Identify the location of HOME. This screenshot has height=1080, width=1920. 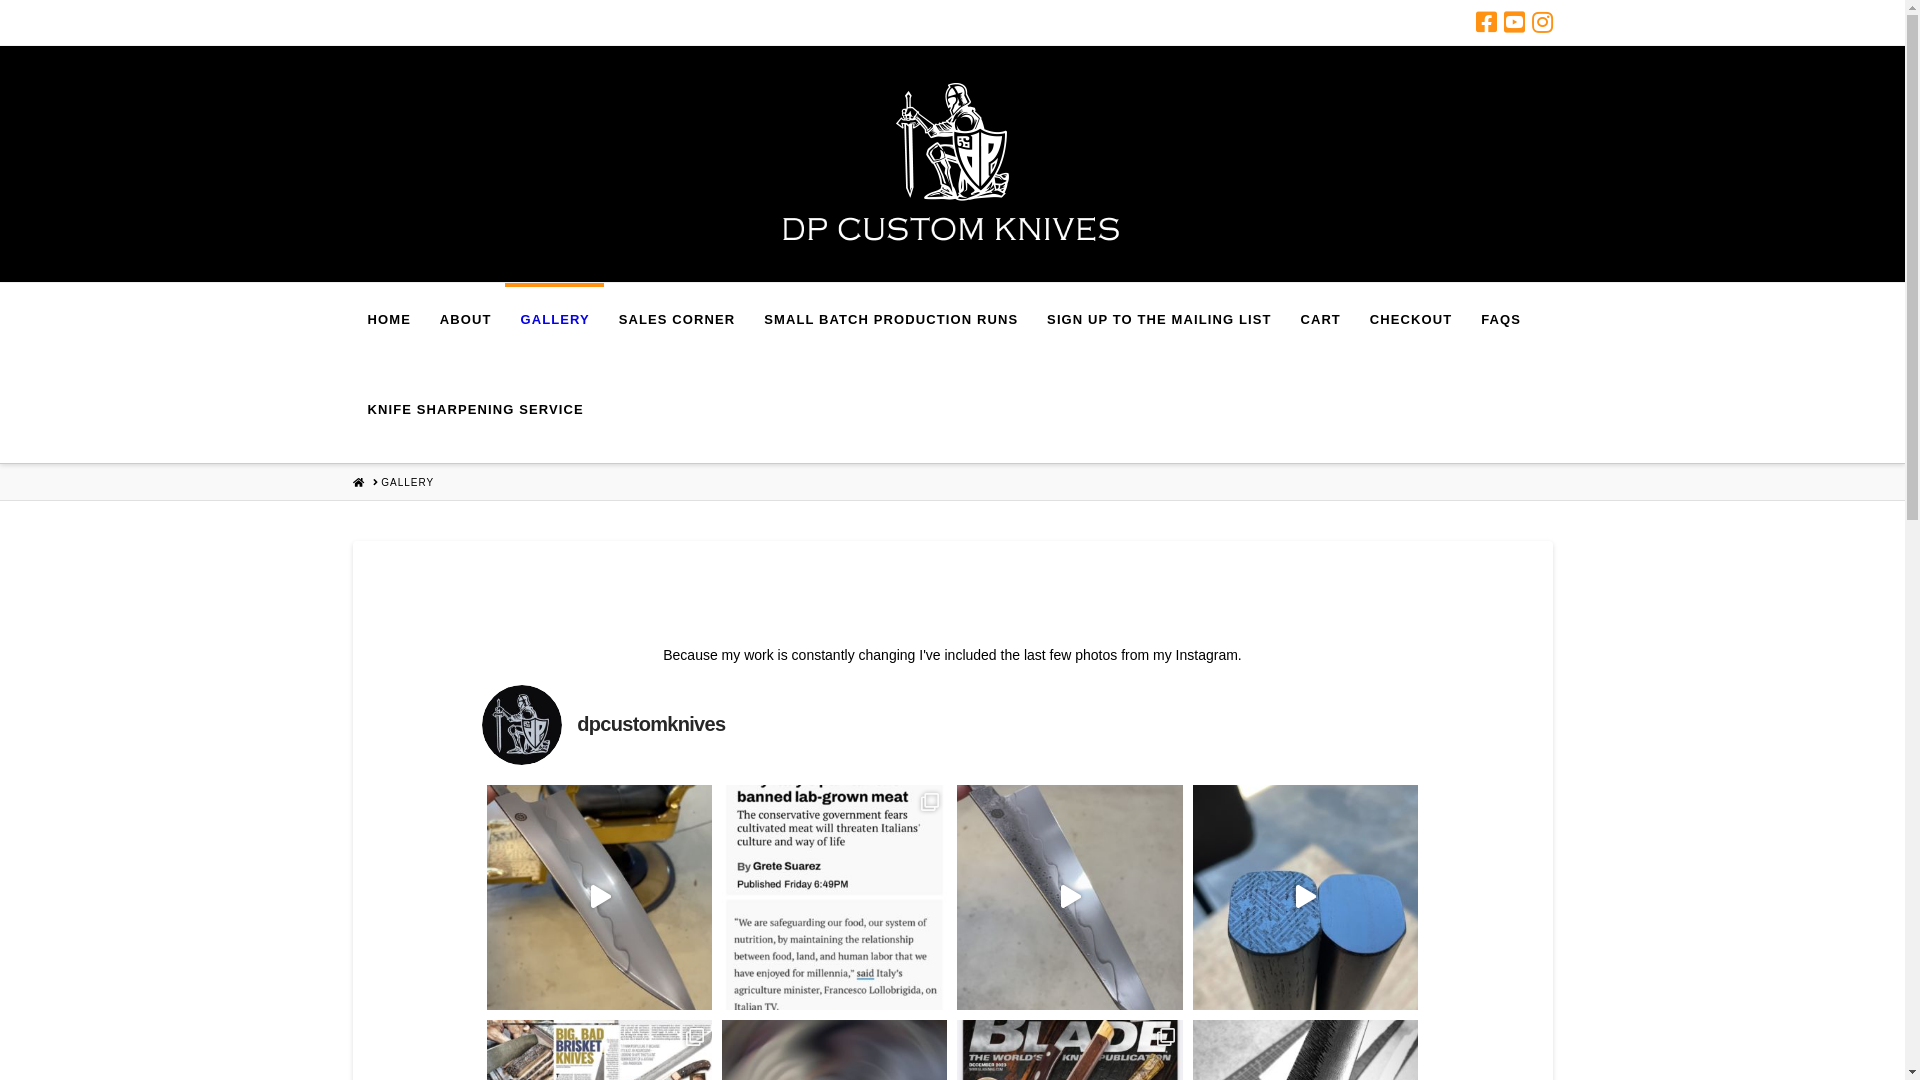
(388, 328).